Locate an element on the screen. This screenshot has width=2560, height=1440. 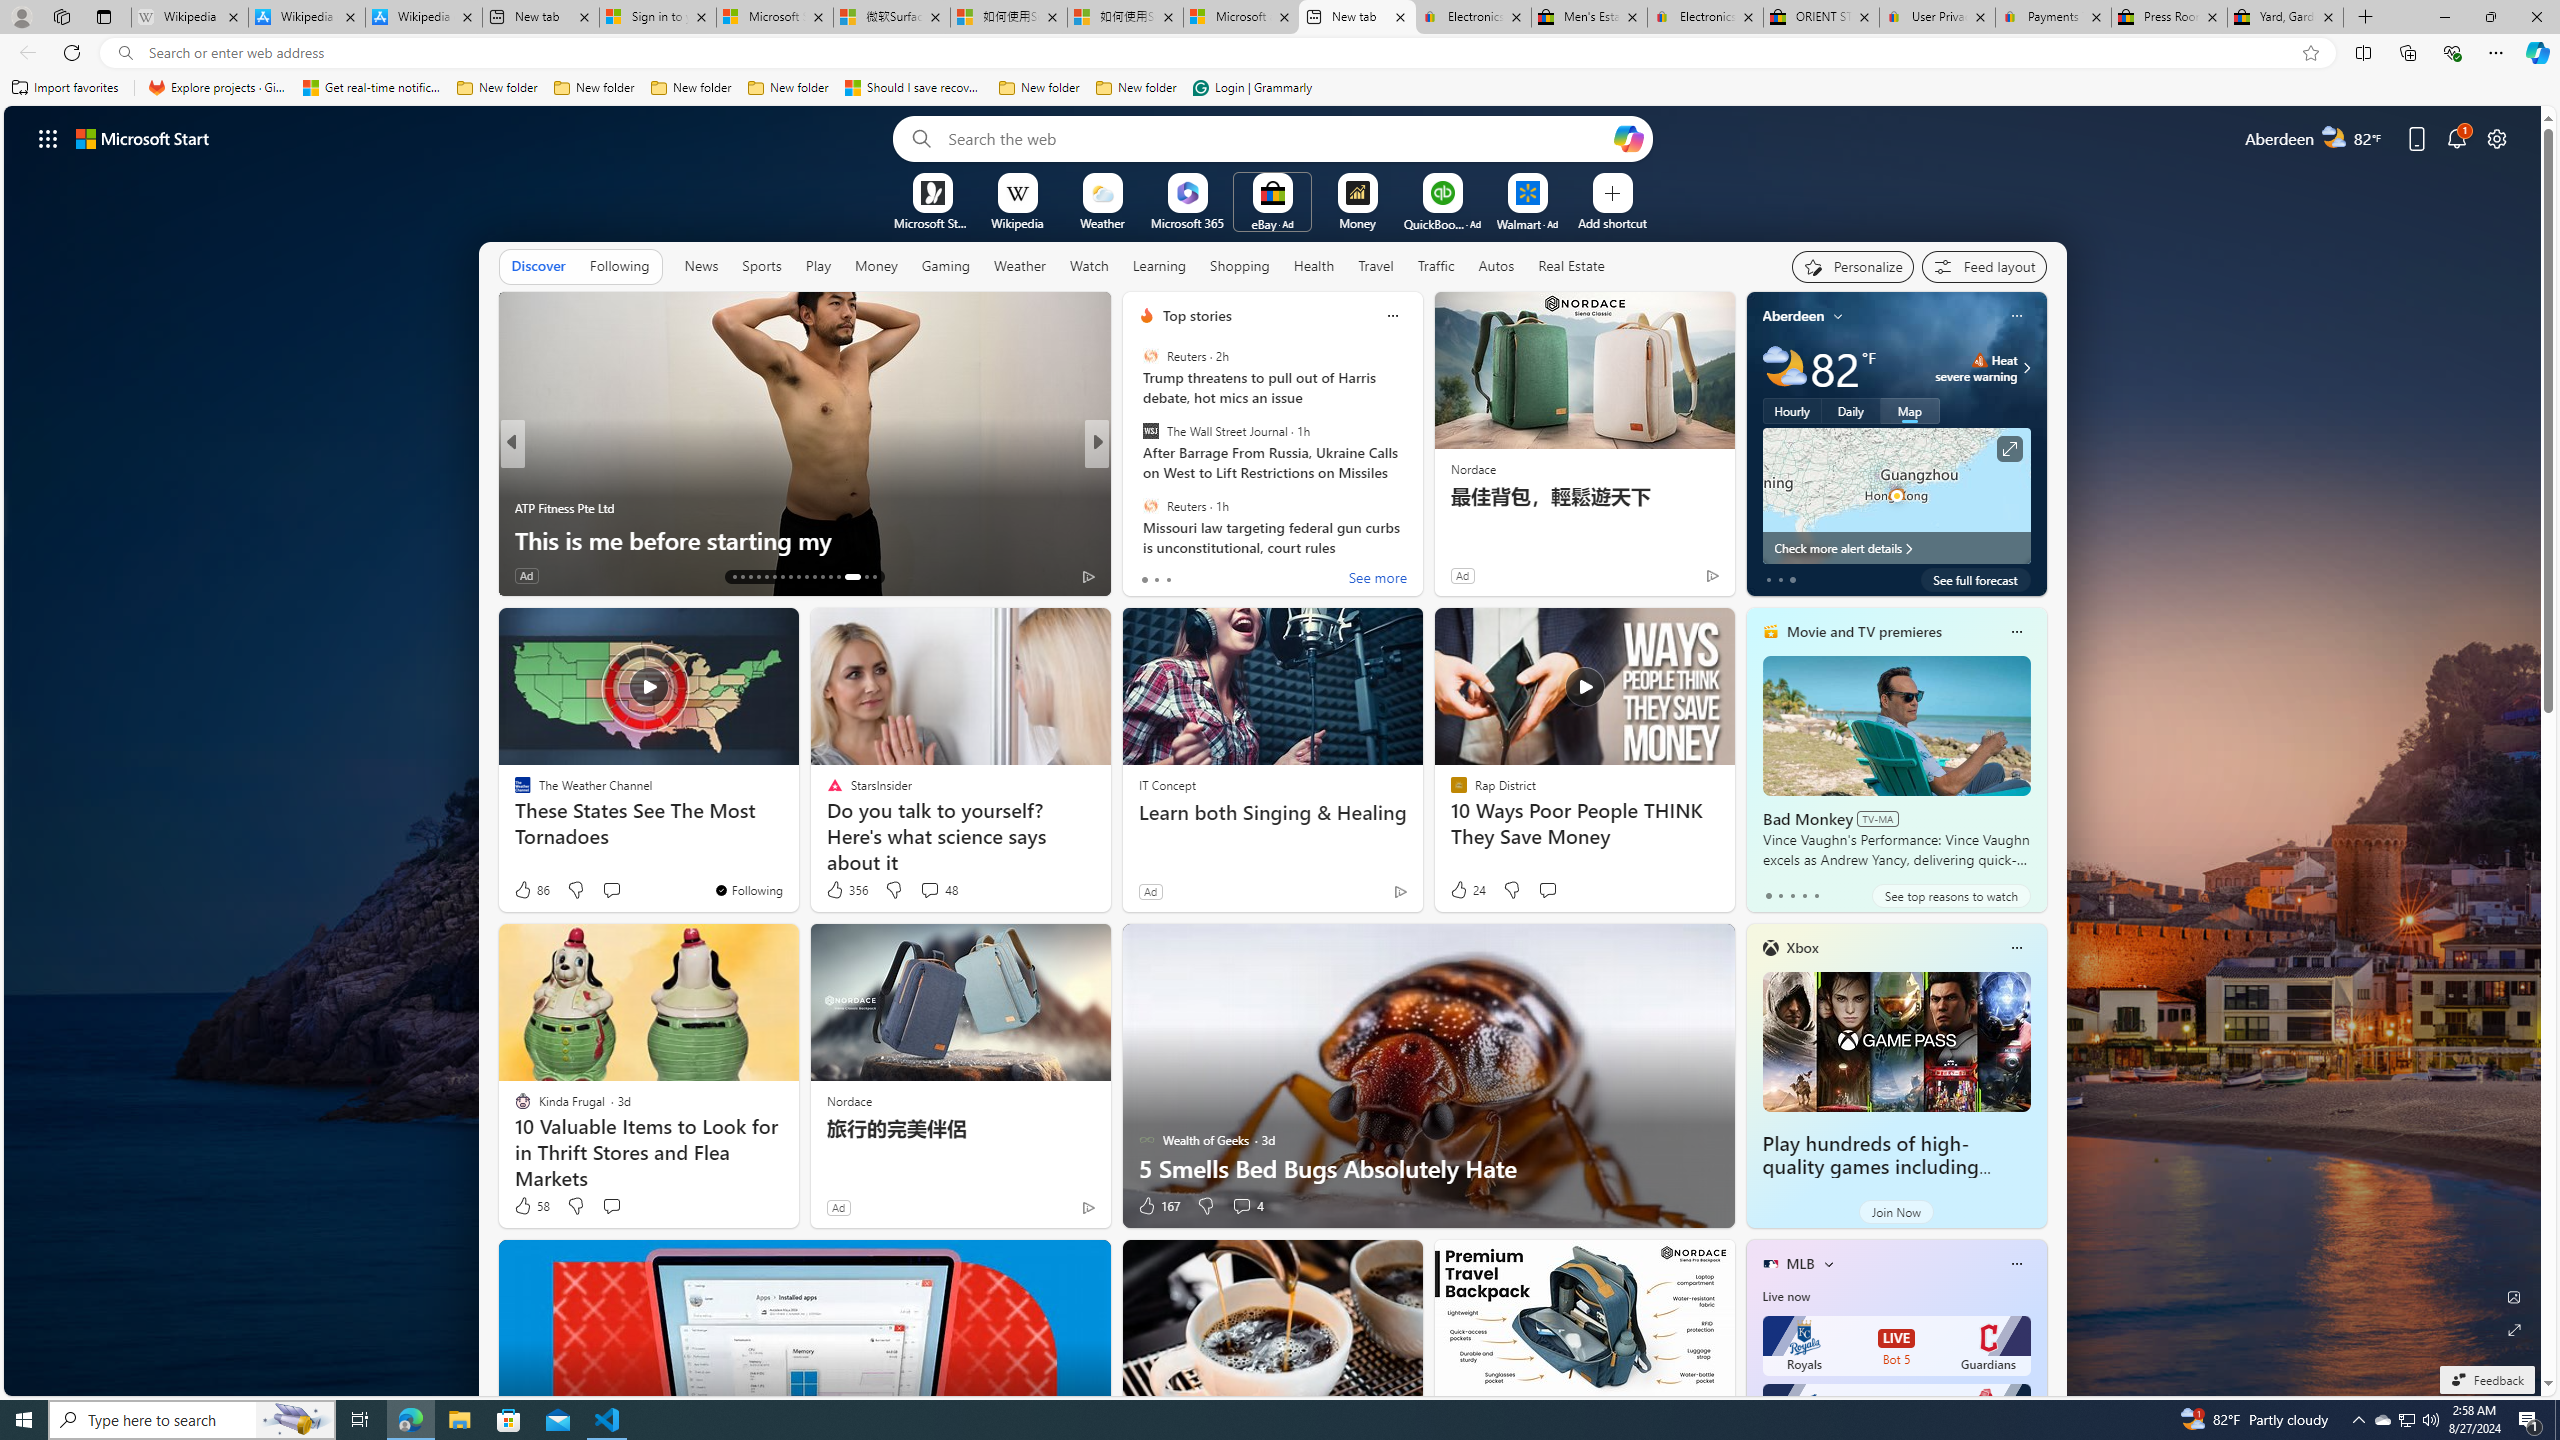
Royals LIVE Bot 5 Guardians is located at coordinates (1896, 1346).